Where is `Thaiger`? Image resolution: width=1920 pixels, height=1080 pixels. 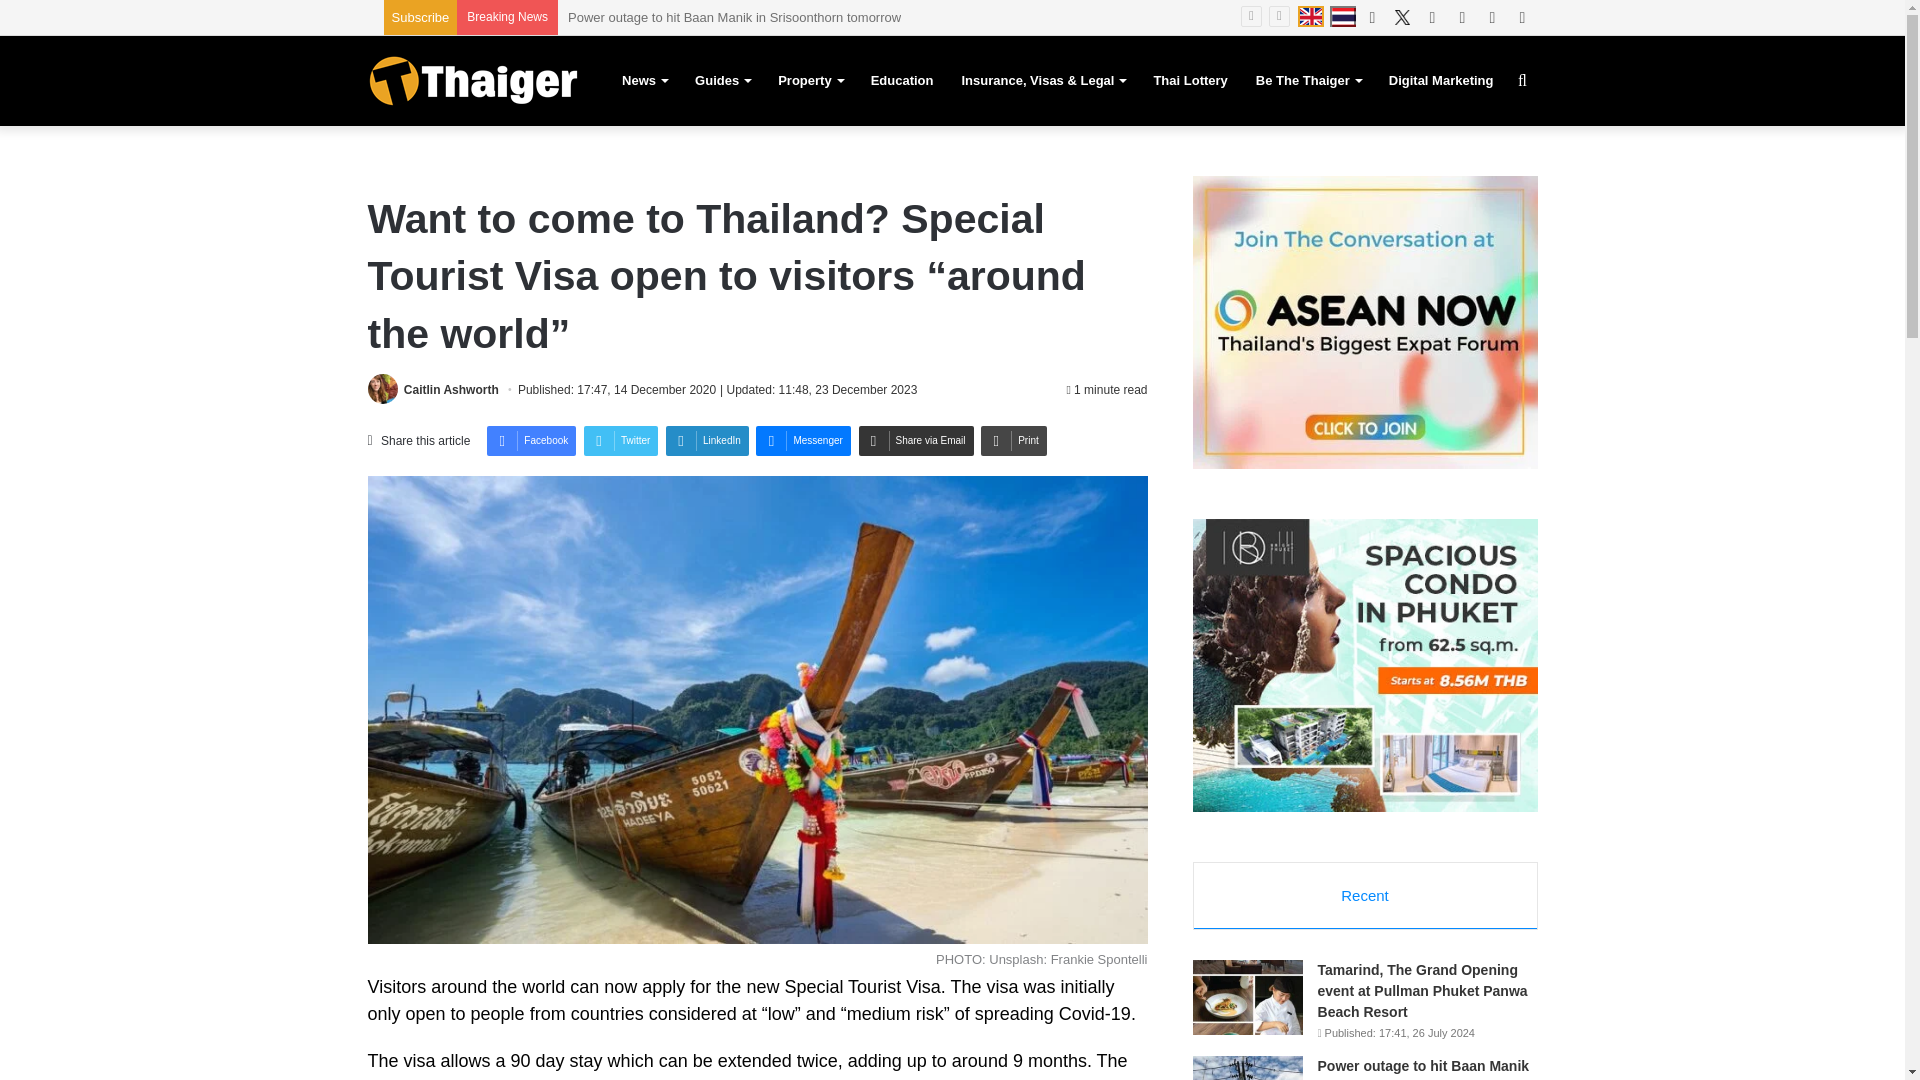
Thaiger is located at coordinates (472, 80).